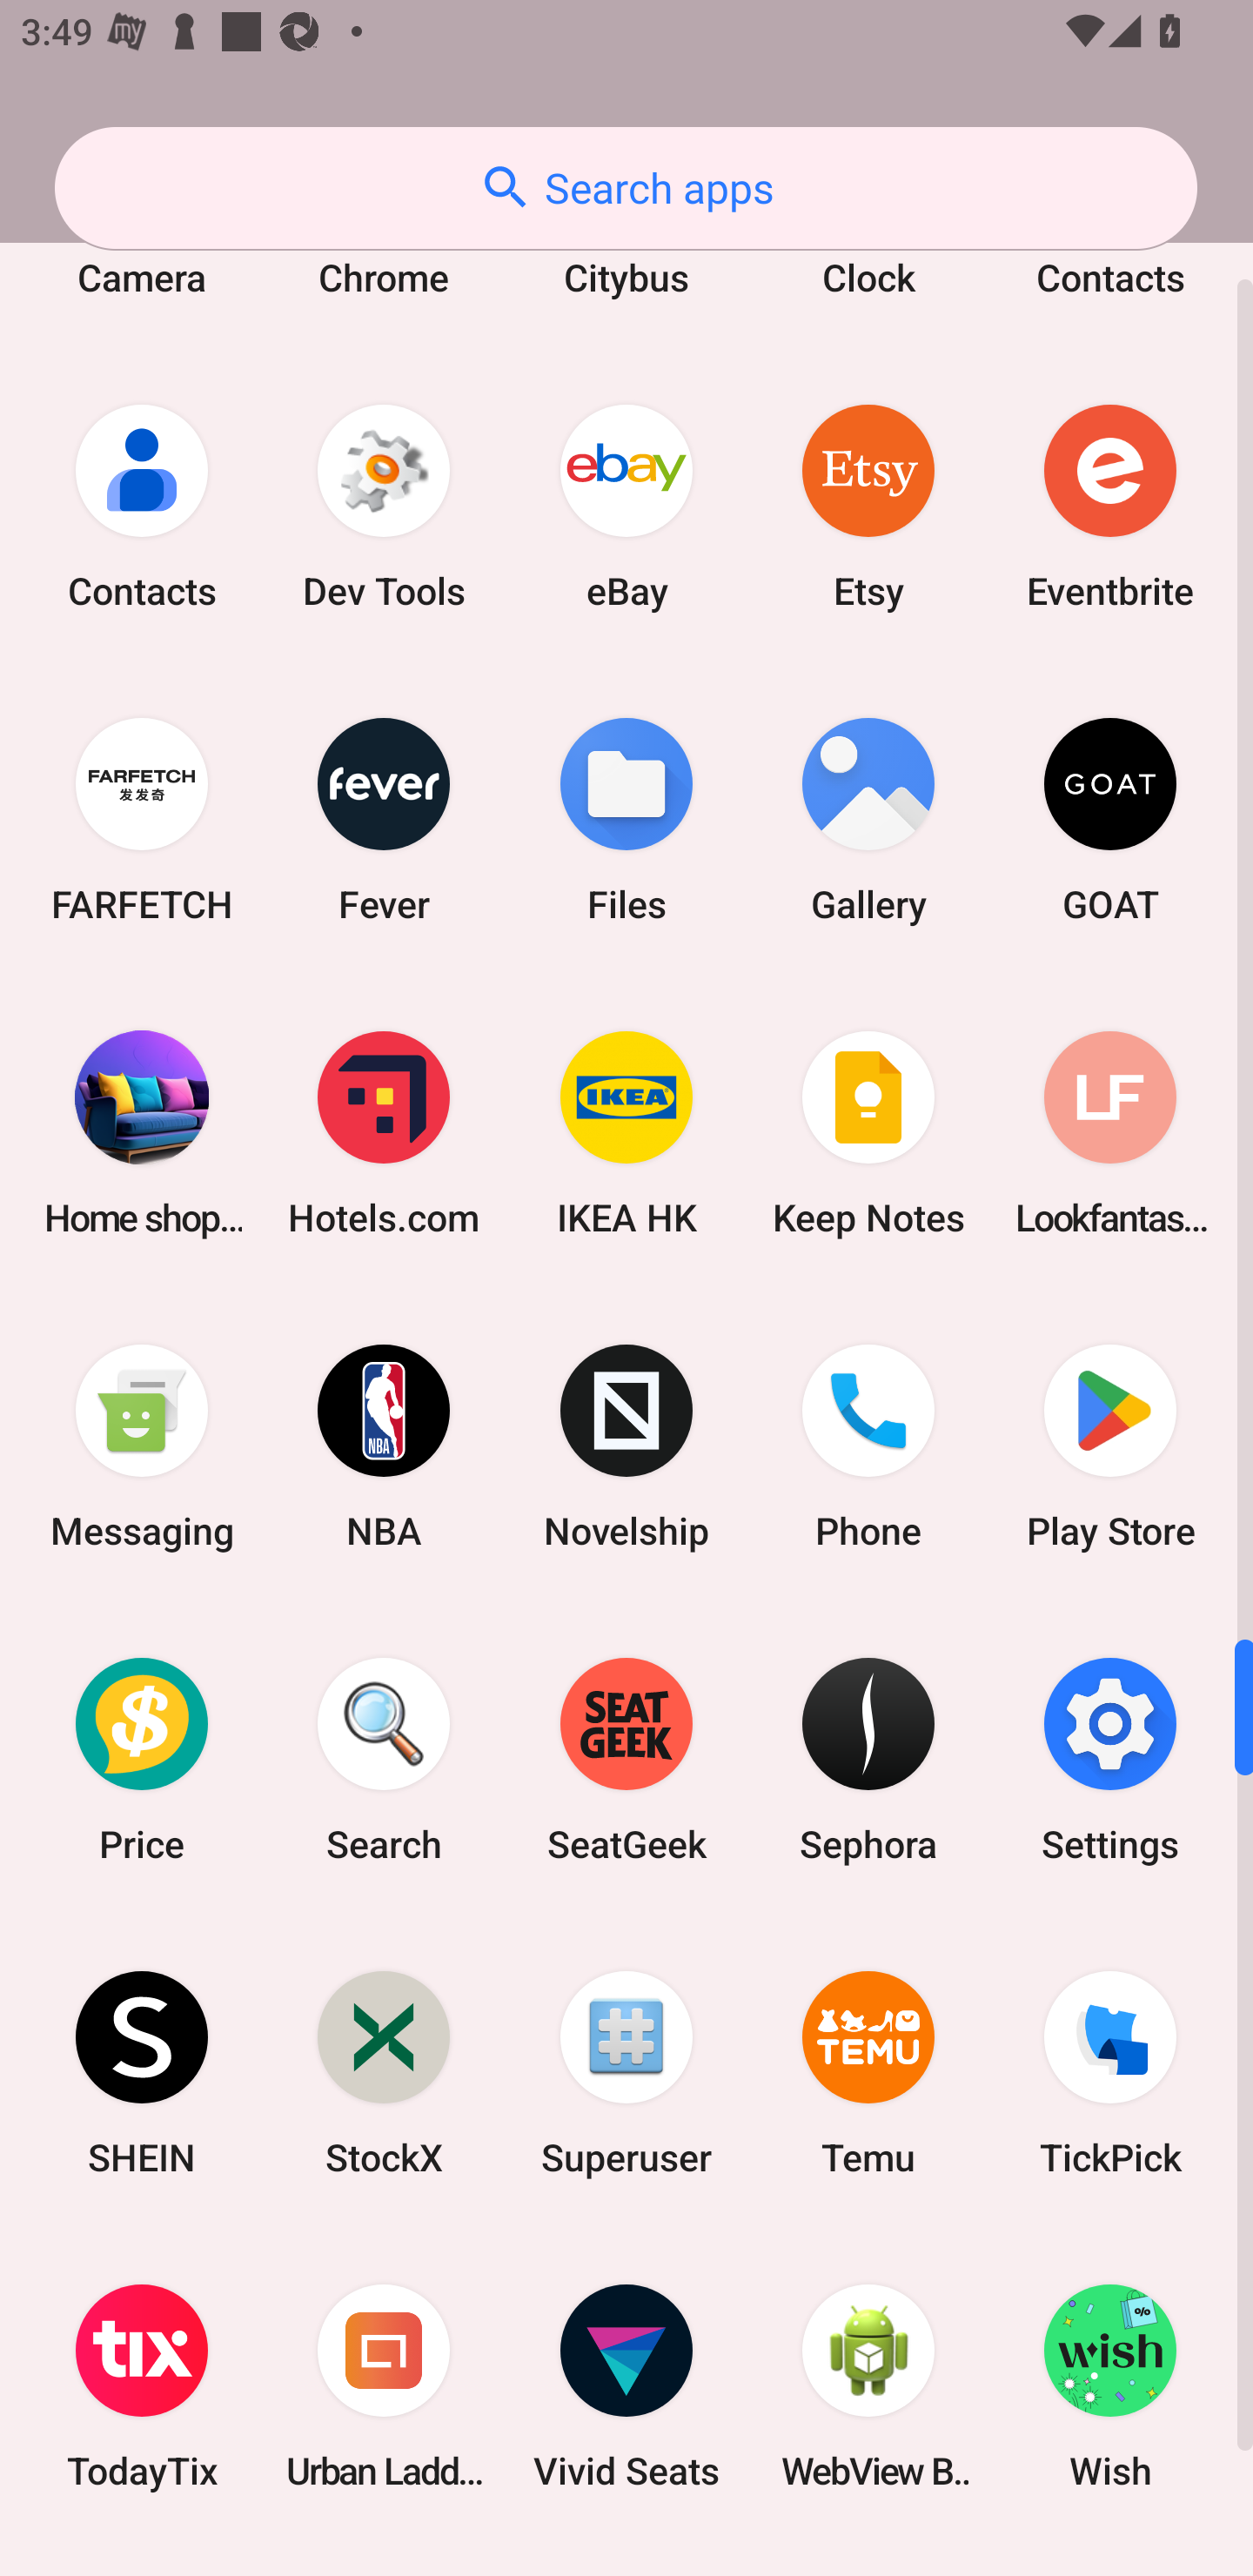  Describe the element at coordinates (868, 818) in the screenshot. I see `Gallery` at that location.